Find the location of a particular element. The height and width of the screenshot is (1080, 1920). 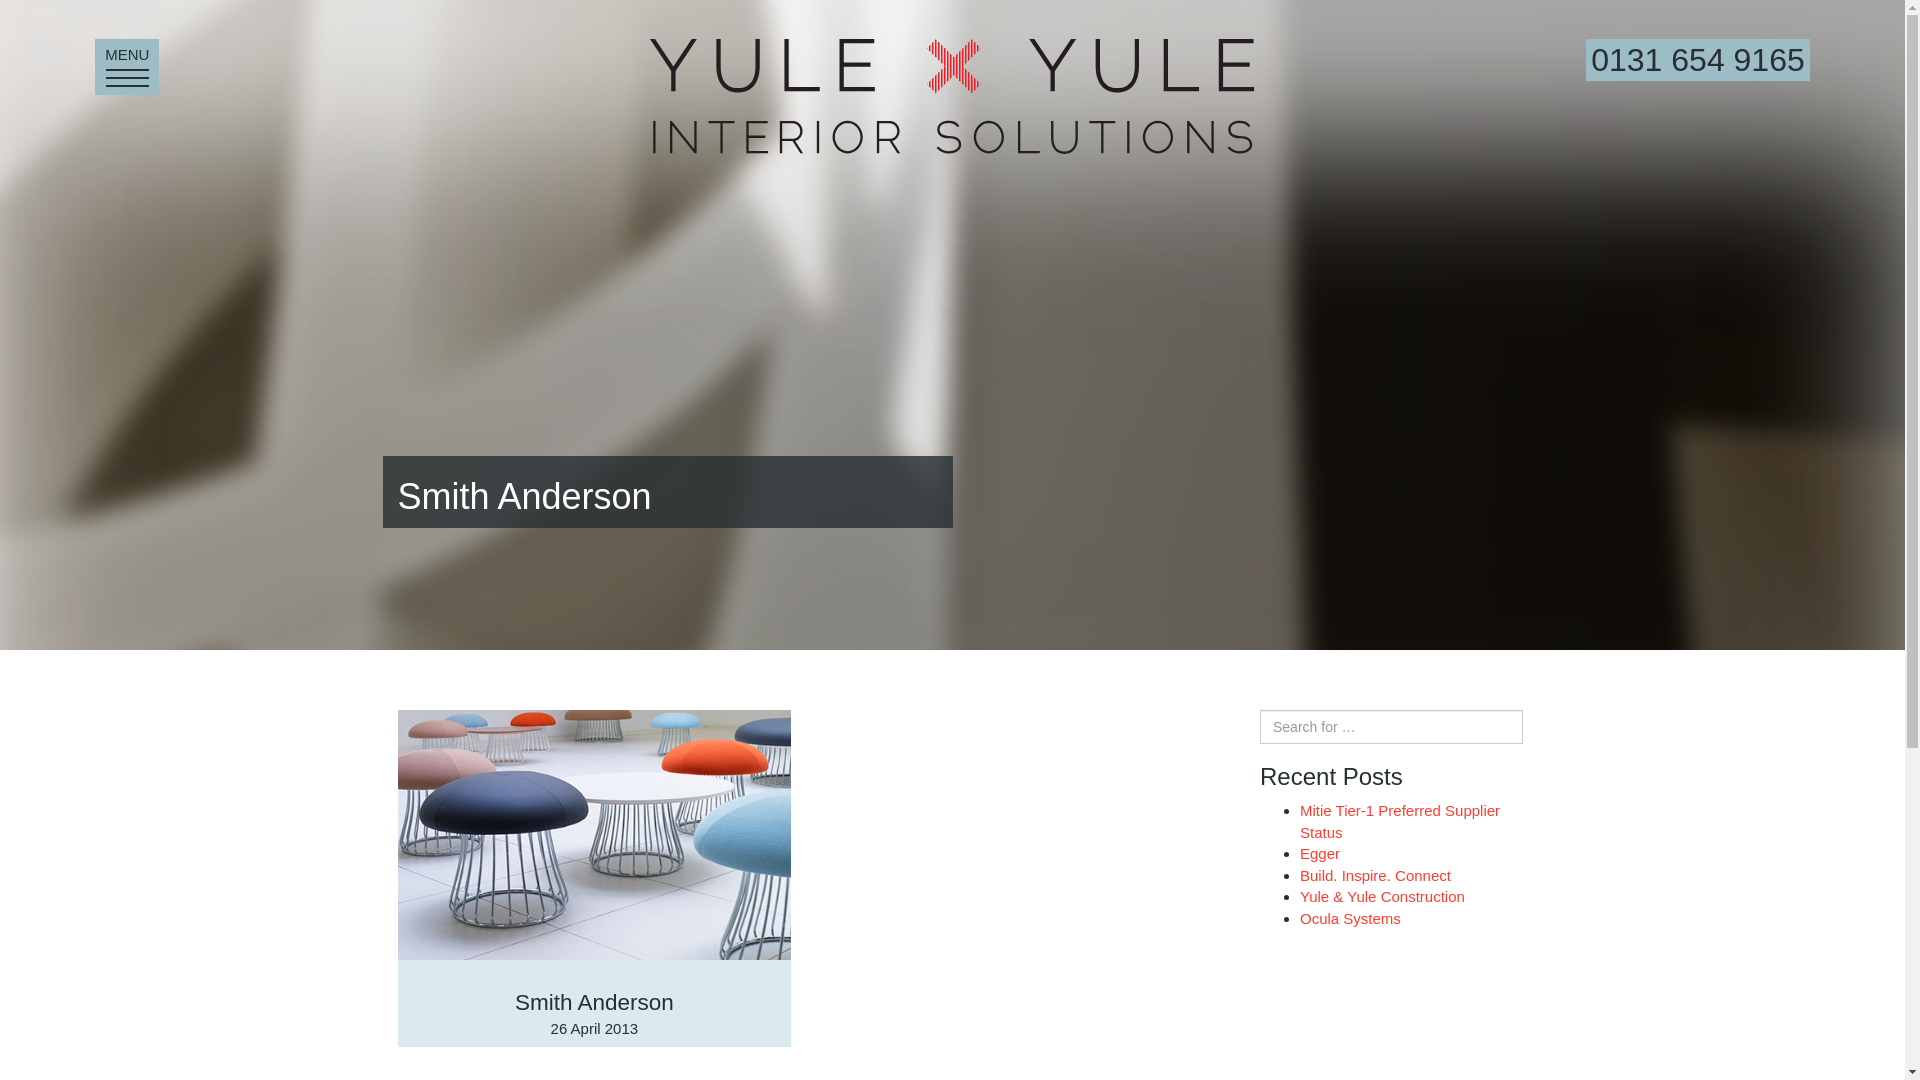

Mitie Tier-1 Preferred Supplier Status is located at coordinates (1698, 66).